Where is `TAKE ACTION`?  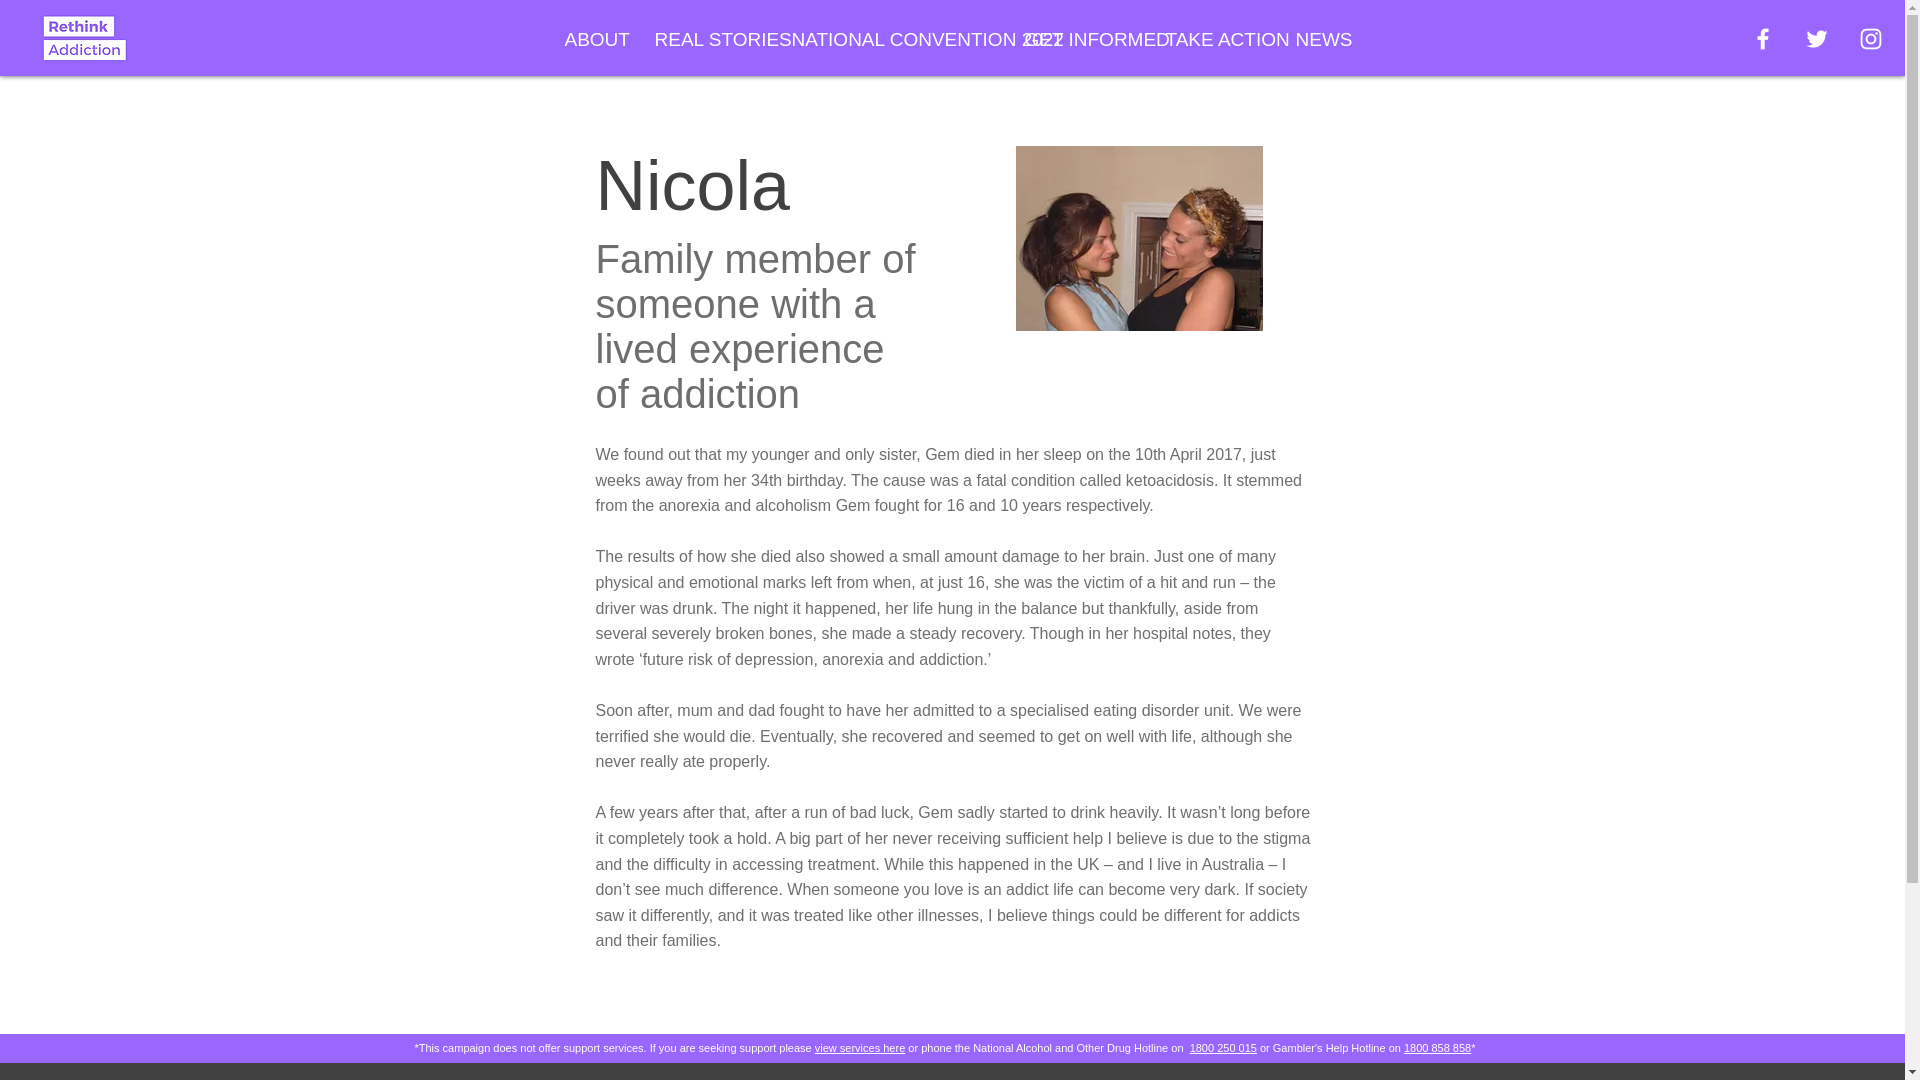
TAKE ACTION is located at coordinates (1215, 40).